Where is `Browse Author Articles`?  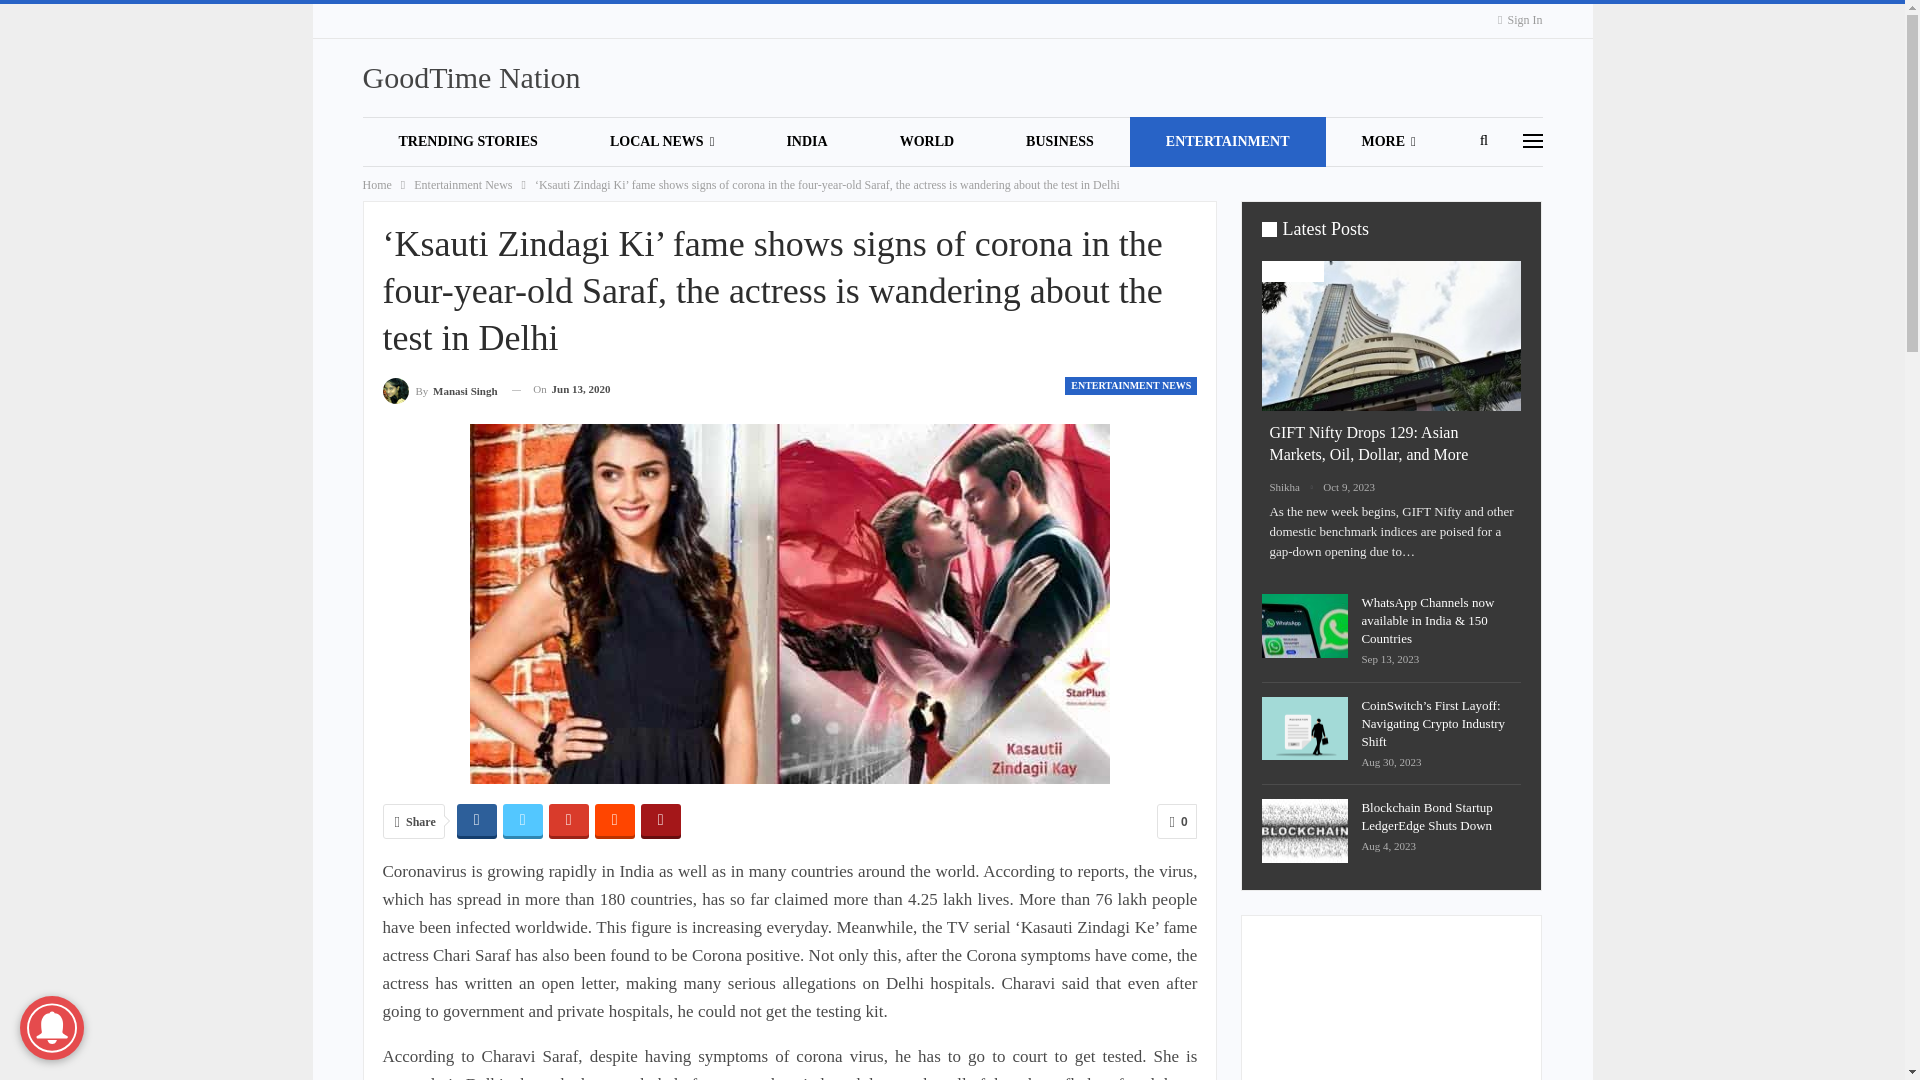 Browse Author Articles is located at coordinates (440, 388).